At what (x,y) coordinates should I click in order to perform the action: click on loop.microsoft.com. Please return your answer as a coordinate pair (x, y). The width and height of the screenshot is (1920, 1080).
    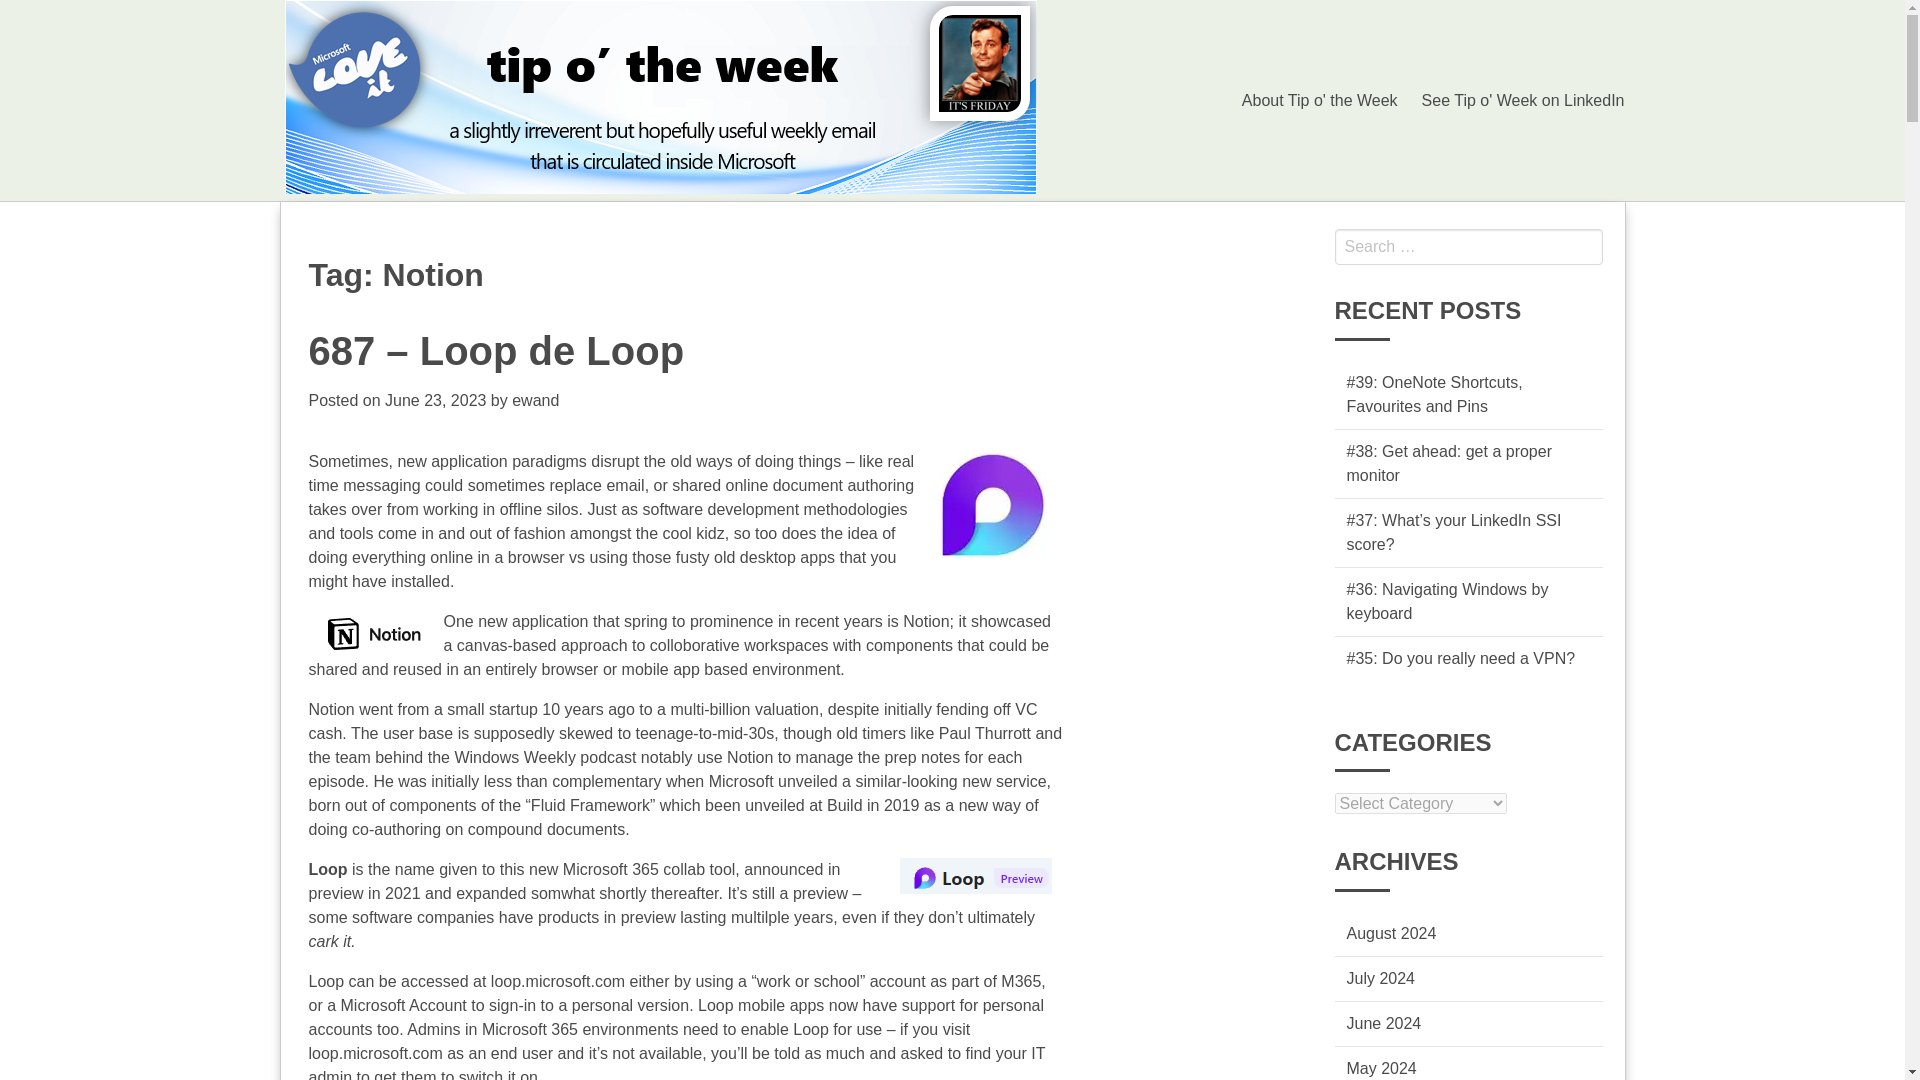
    Looking at the image, I should click on (558, 982).